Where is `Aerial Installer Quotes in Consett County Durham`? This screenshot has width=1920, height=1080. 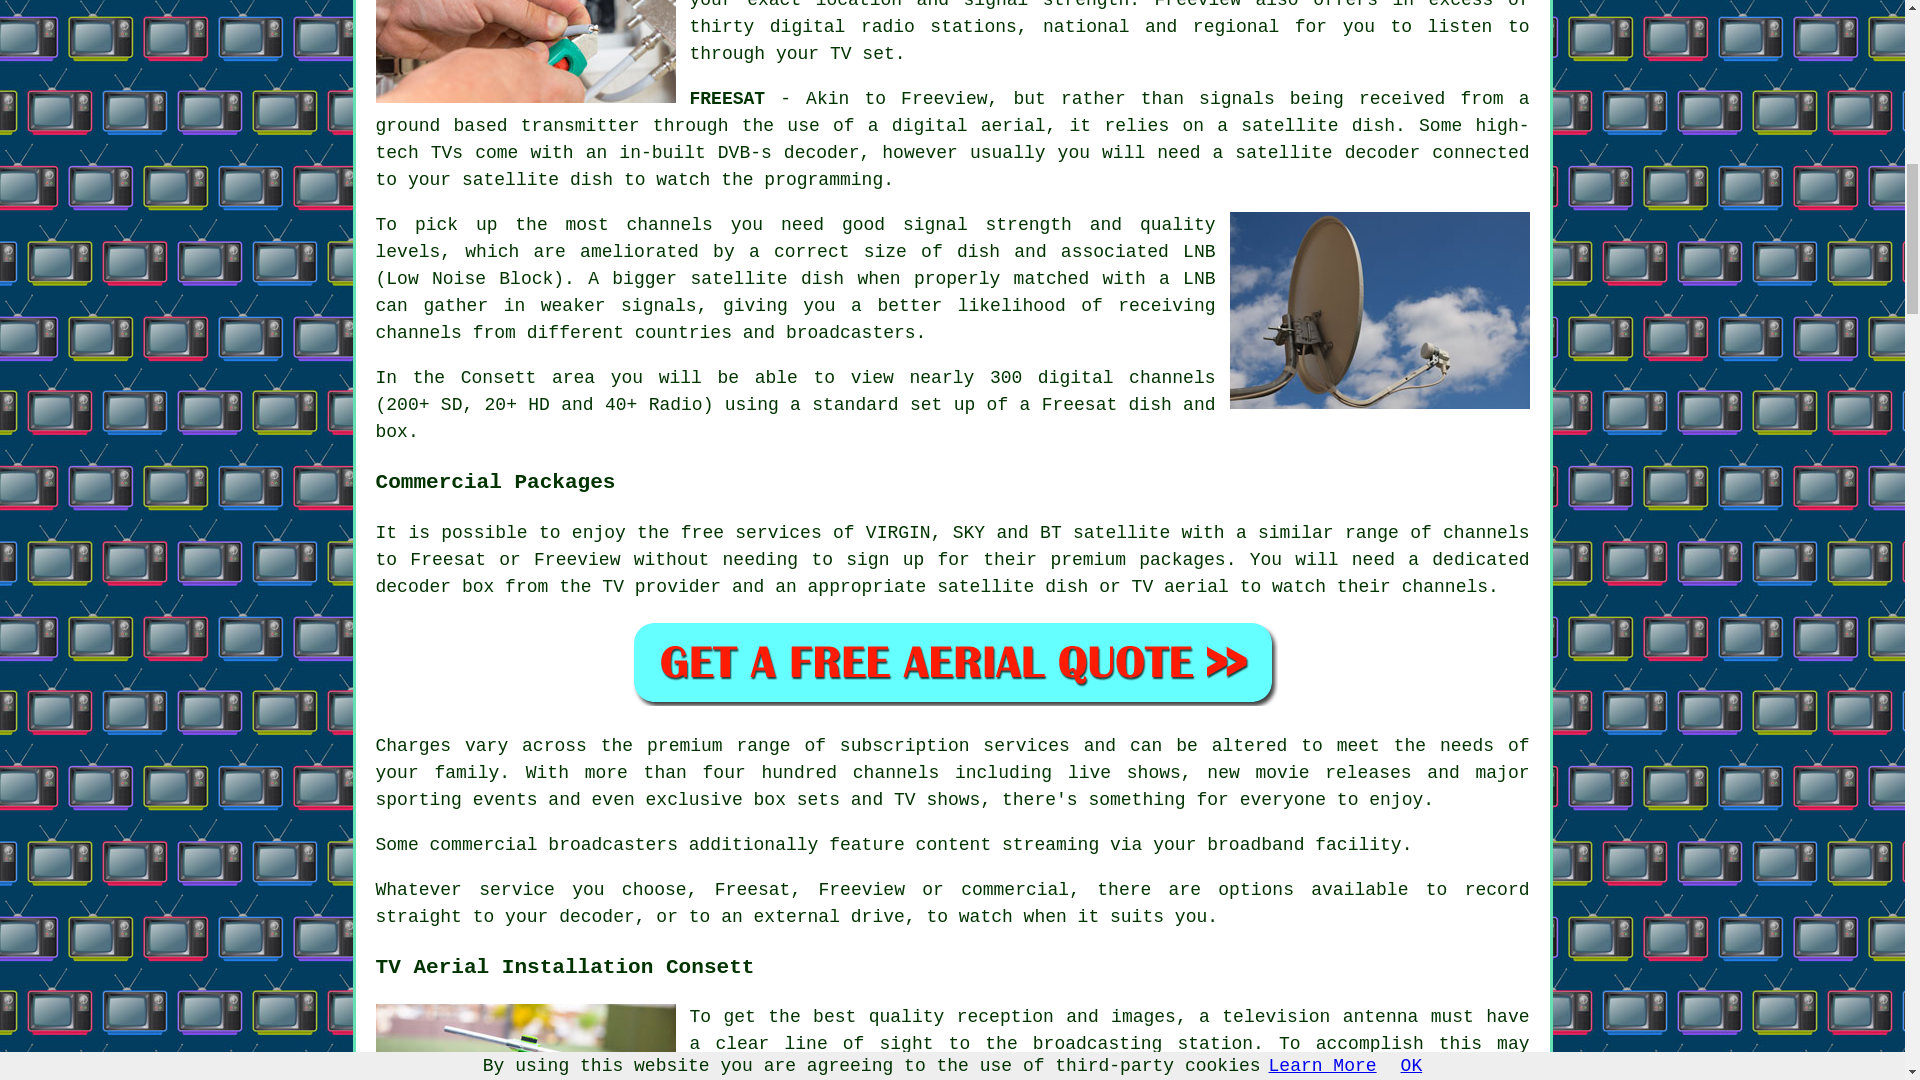 Aerial Installer Quotes in Consett County Durham is located at coordinates (952, 661).